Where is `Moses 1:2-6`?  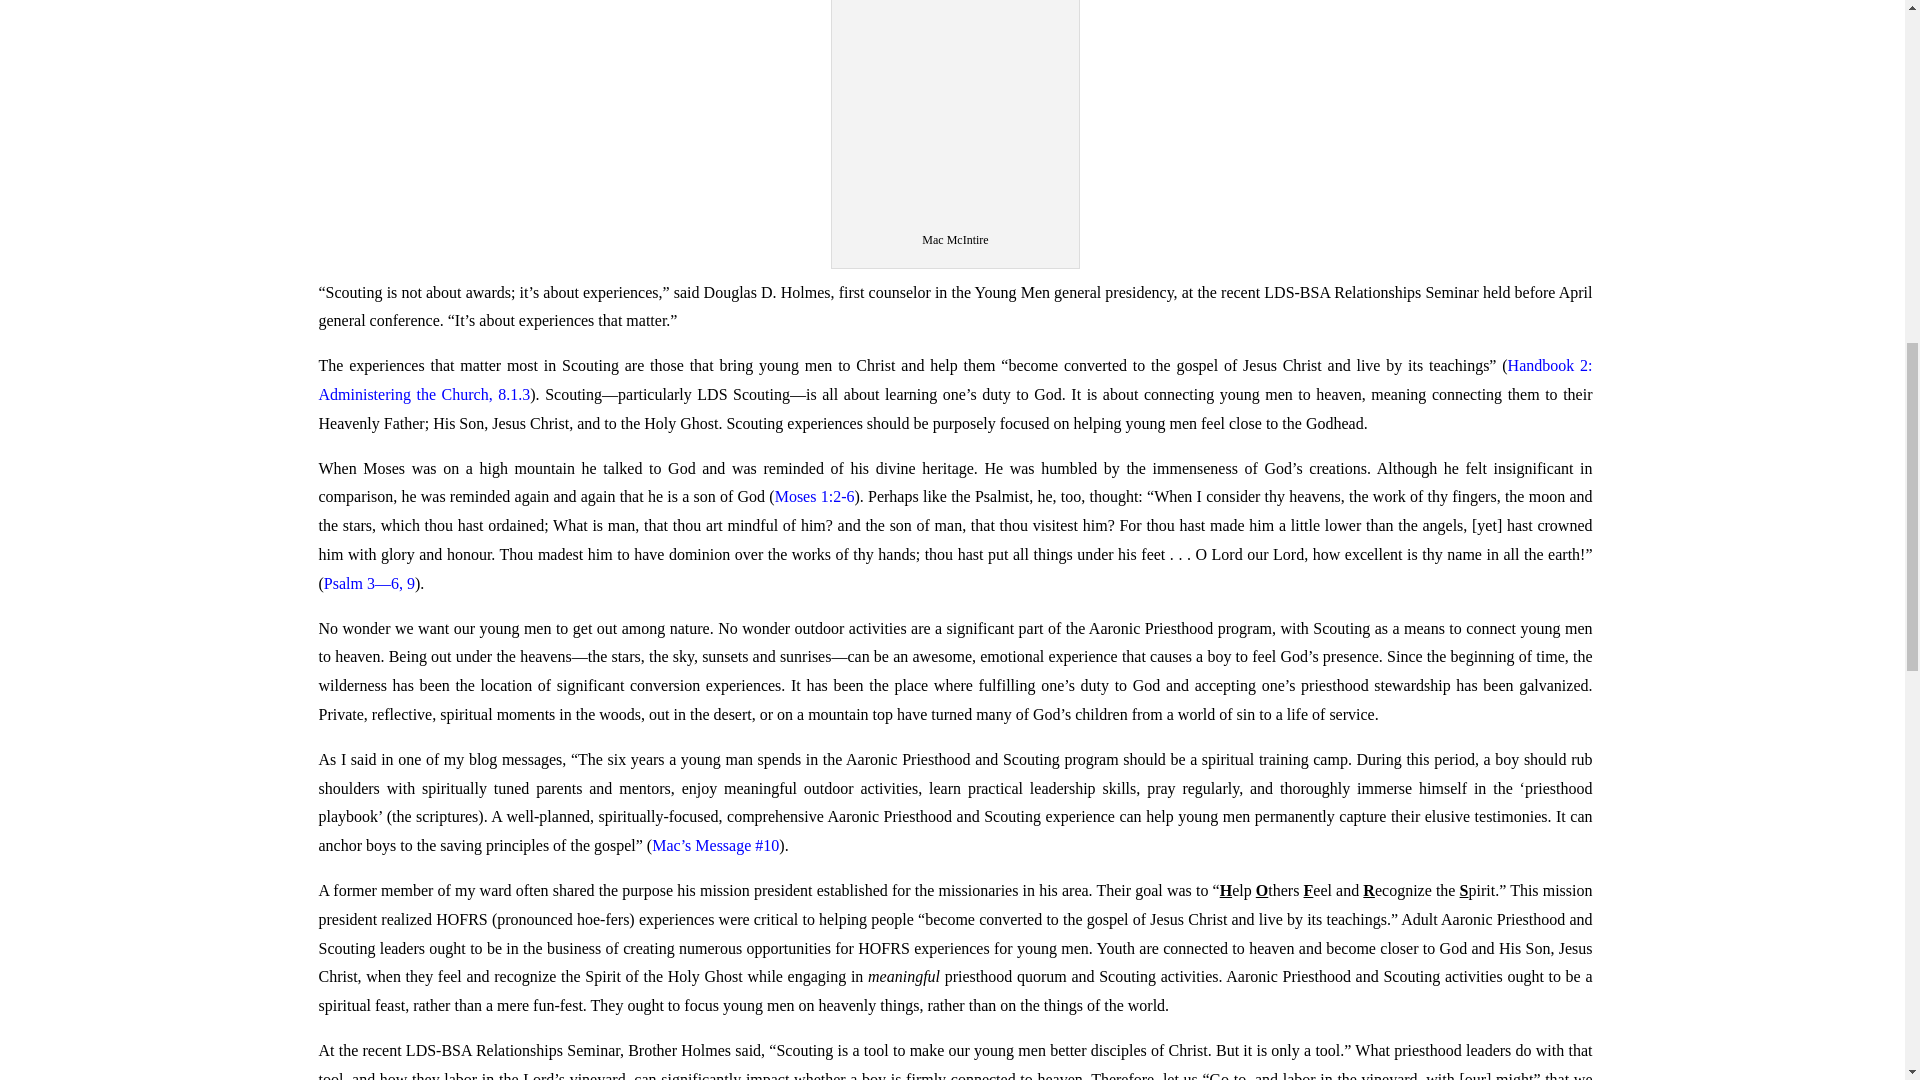 Moses 1:2-6 is located at coordinates (814, 496).